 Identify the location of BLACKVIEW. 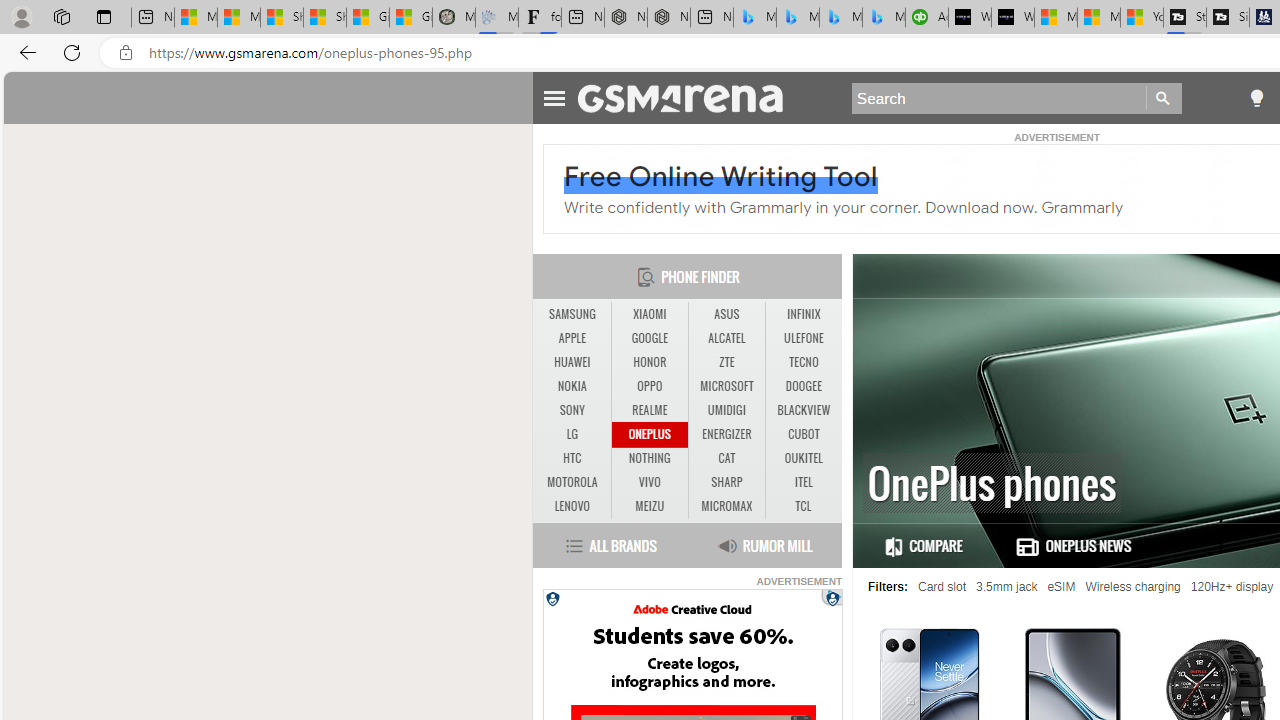
(804, 411).